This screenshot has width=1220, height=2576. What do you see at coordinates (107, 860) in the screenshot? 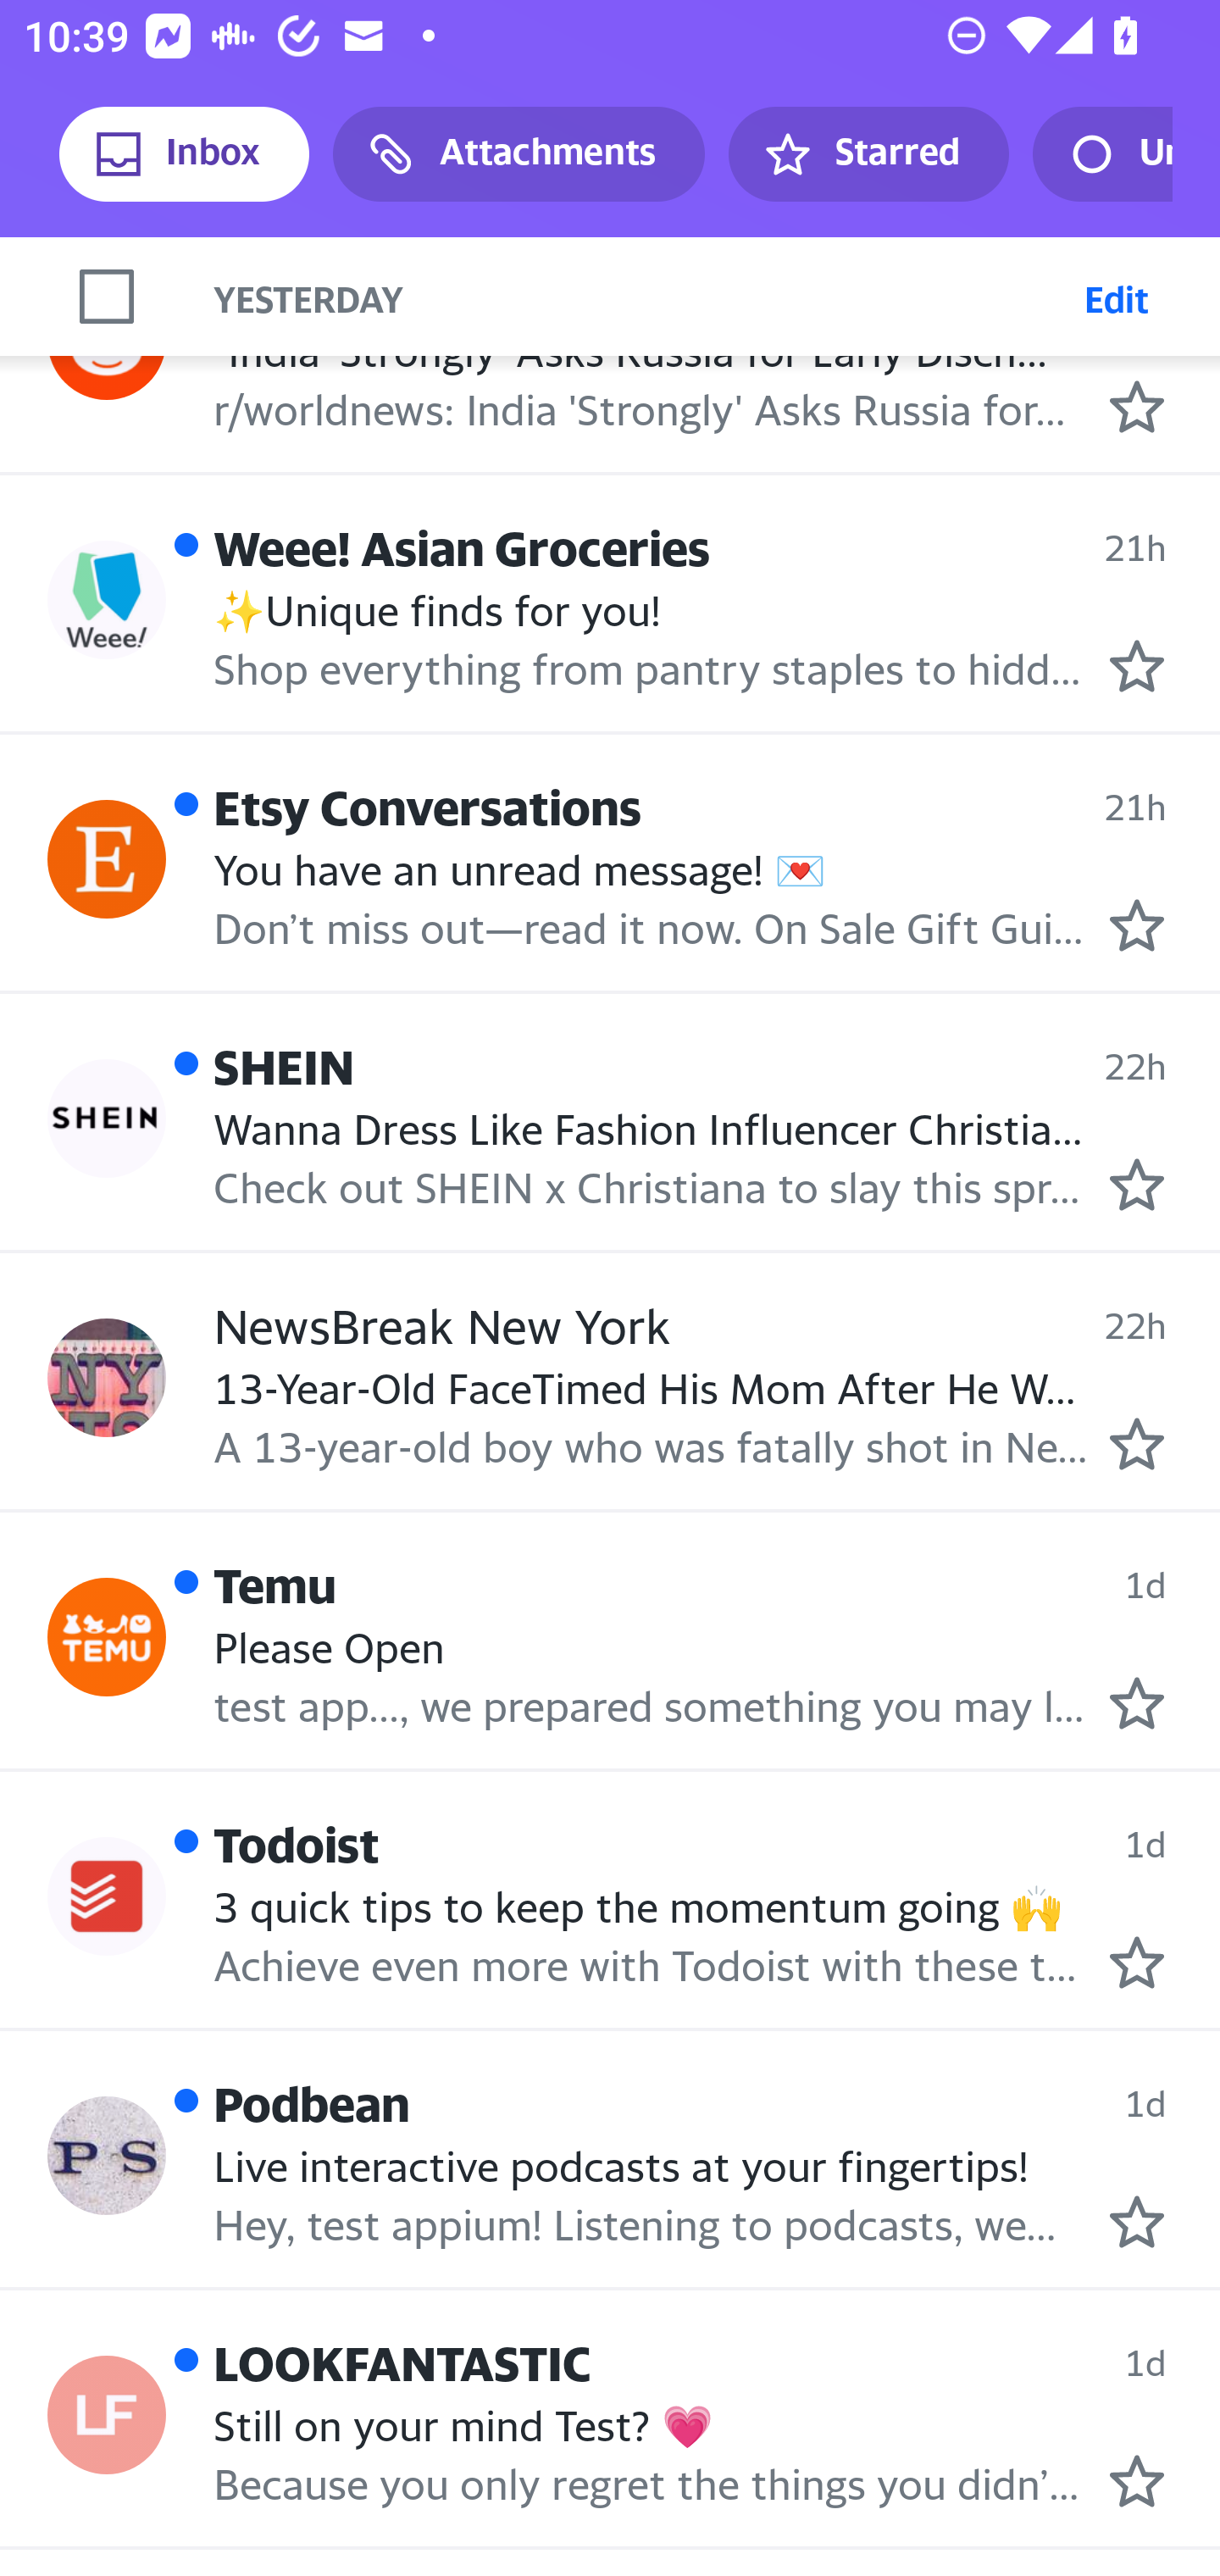
I see `Profile
Etsy Conversations` at bounding box center [107, 860].